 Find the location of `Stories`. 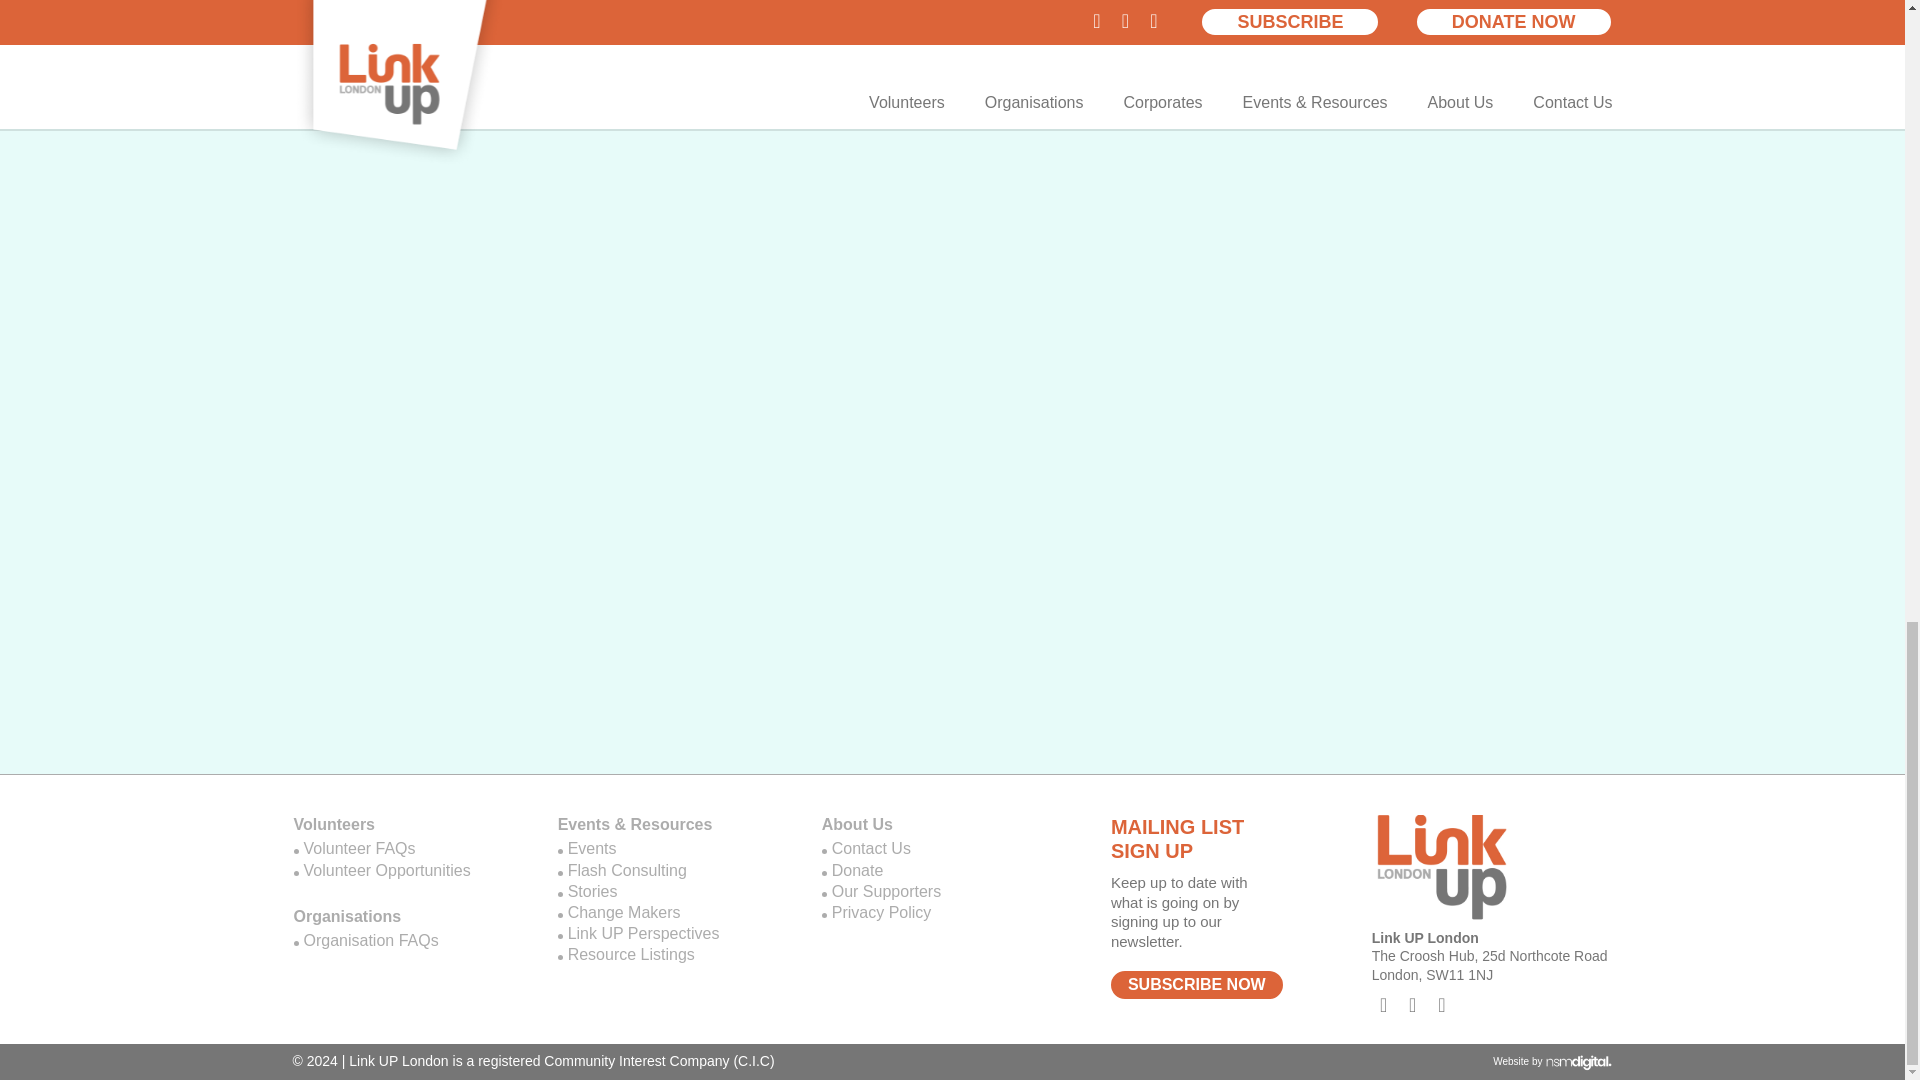

Stories is located at coordinates (670, 892).